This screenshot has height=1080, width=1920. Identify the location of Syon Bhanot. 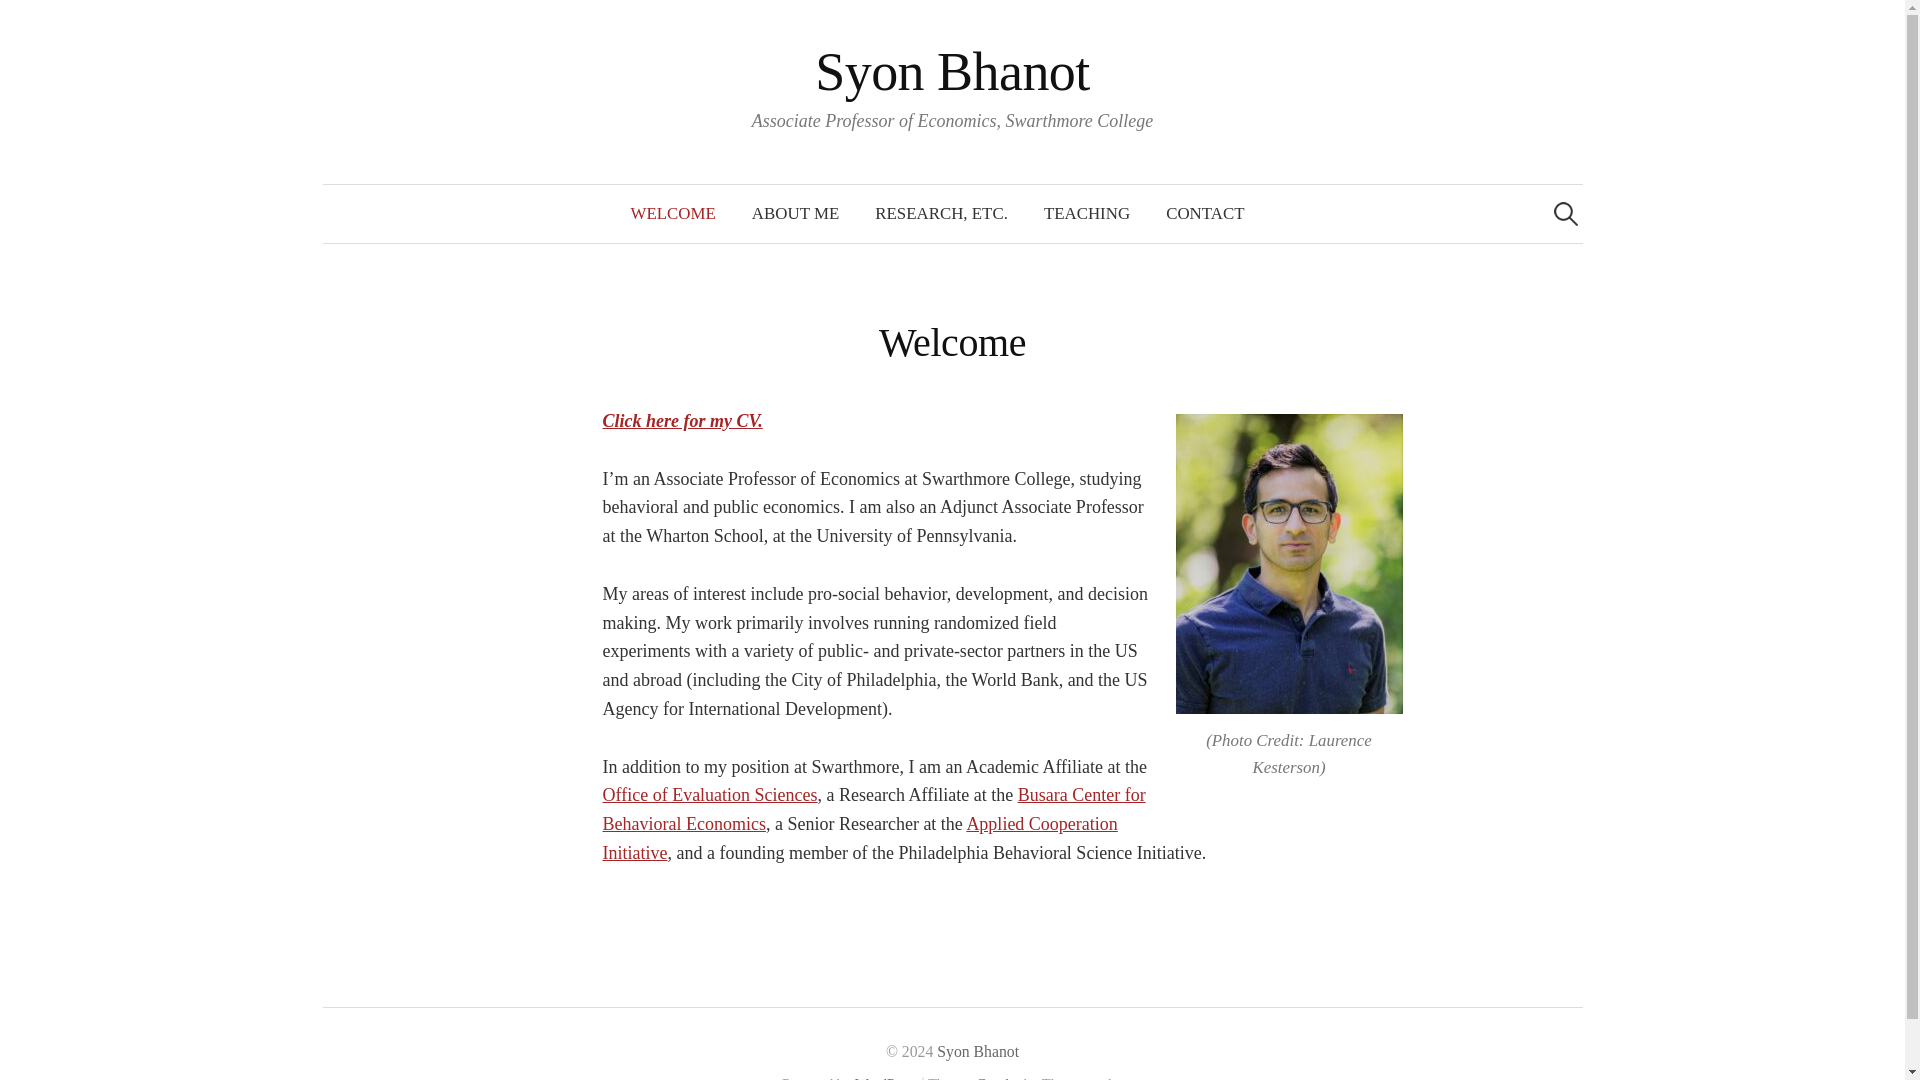
(952, 72).